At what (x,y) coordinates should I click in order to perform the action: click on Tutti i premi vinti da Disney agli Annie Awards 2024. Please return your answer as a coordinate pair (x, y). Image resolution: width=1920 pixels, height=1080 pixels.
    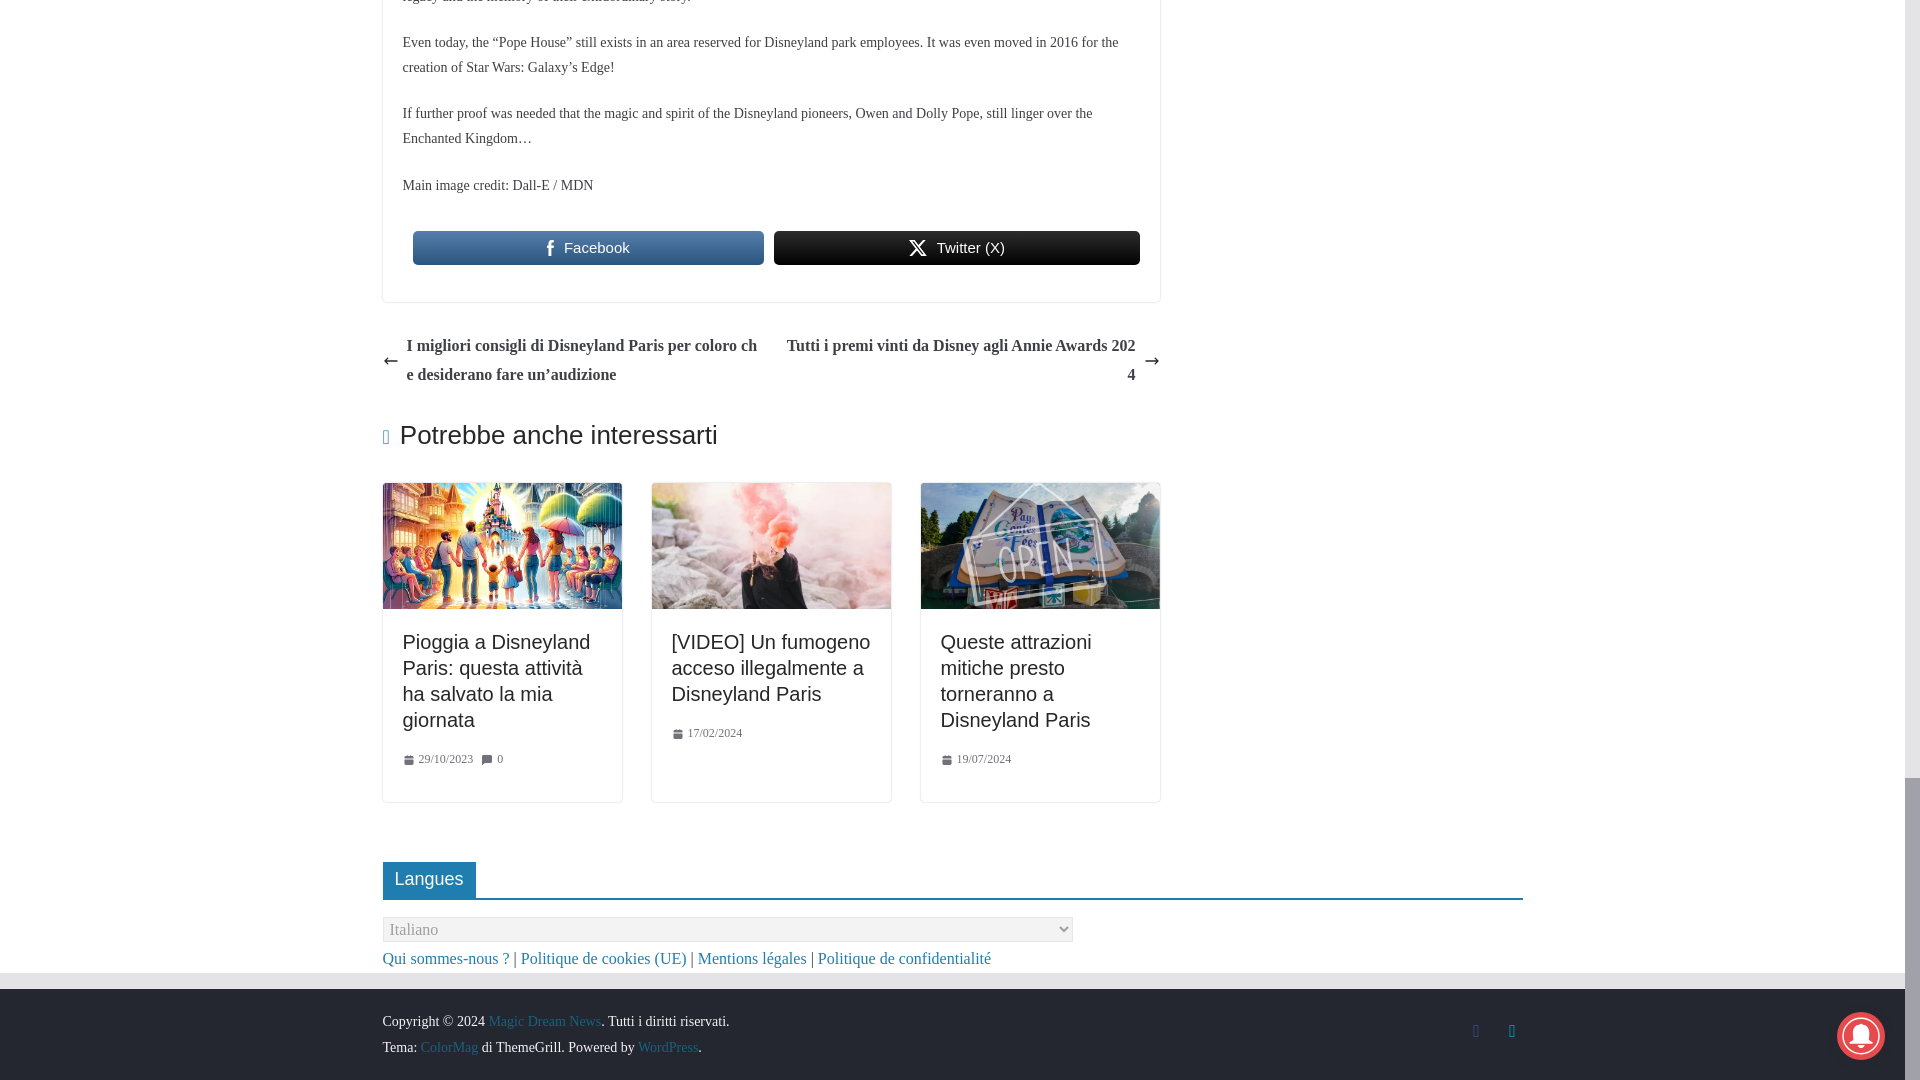
    Looking at the image, I should click on (970, 360).